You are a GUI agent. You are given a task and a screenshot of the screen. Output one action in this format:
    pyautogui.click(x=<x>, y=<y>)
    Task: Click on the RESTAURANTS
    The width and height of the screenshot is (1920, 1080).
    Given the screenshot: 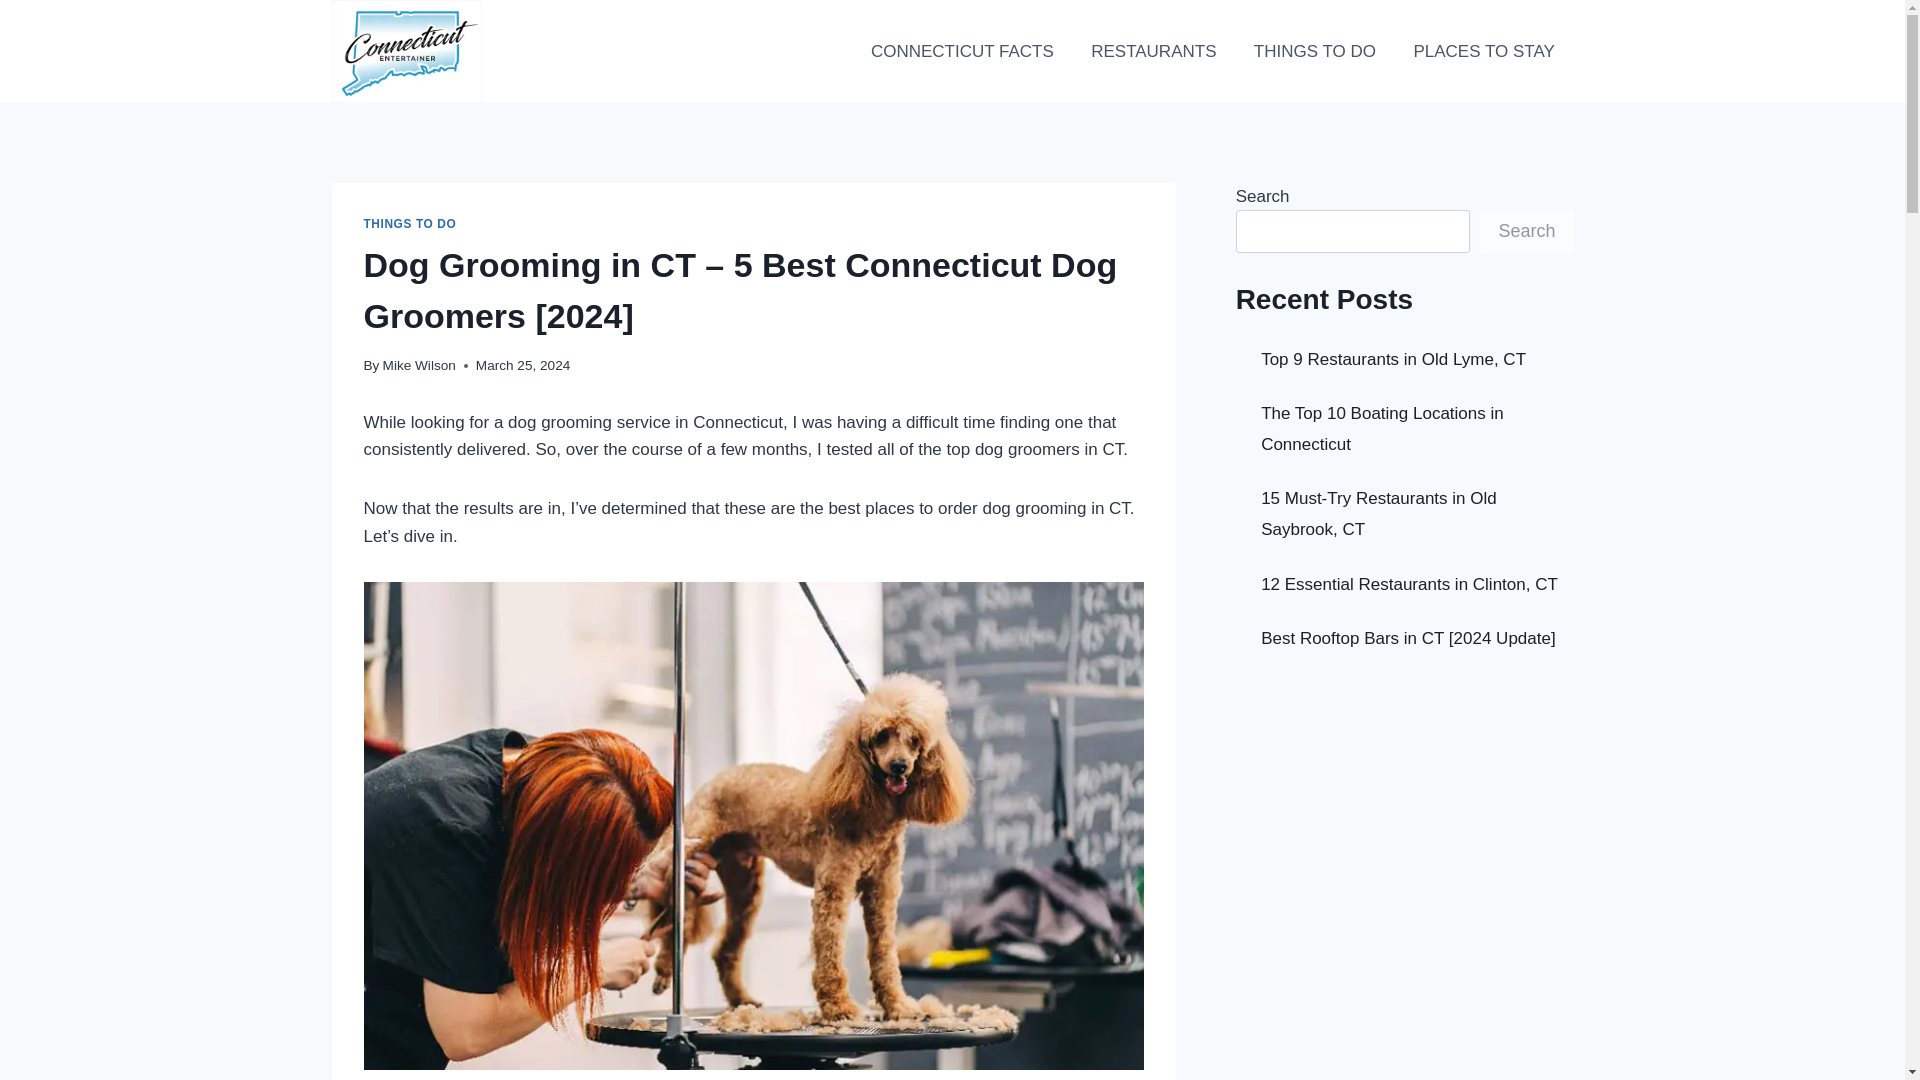 What is the action you would take?
    pyautogui.click(x=1152, y=52)
    